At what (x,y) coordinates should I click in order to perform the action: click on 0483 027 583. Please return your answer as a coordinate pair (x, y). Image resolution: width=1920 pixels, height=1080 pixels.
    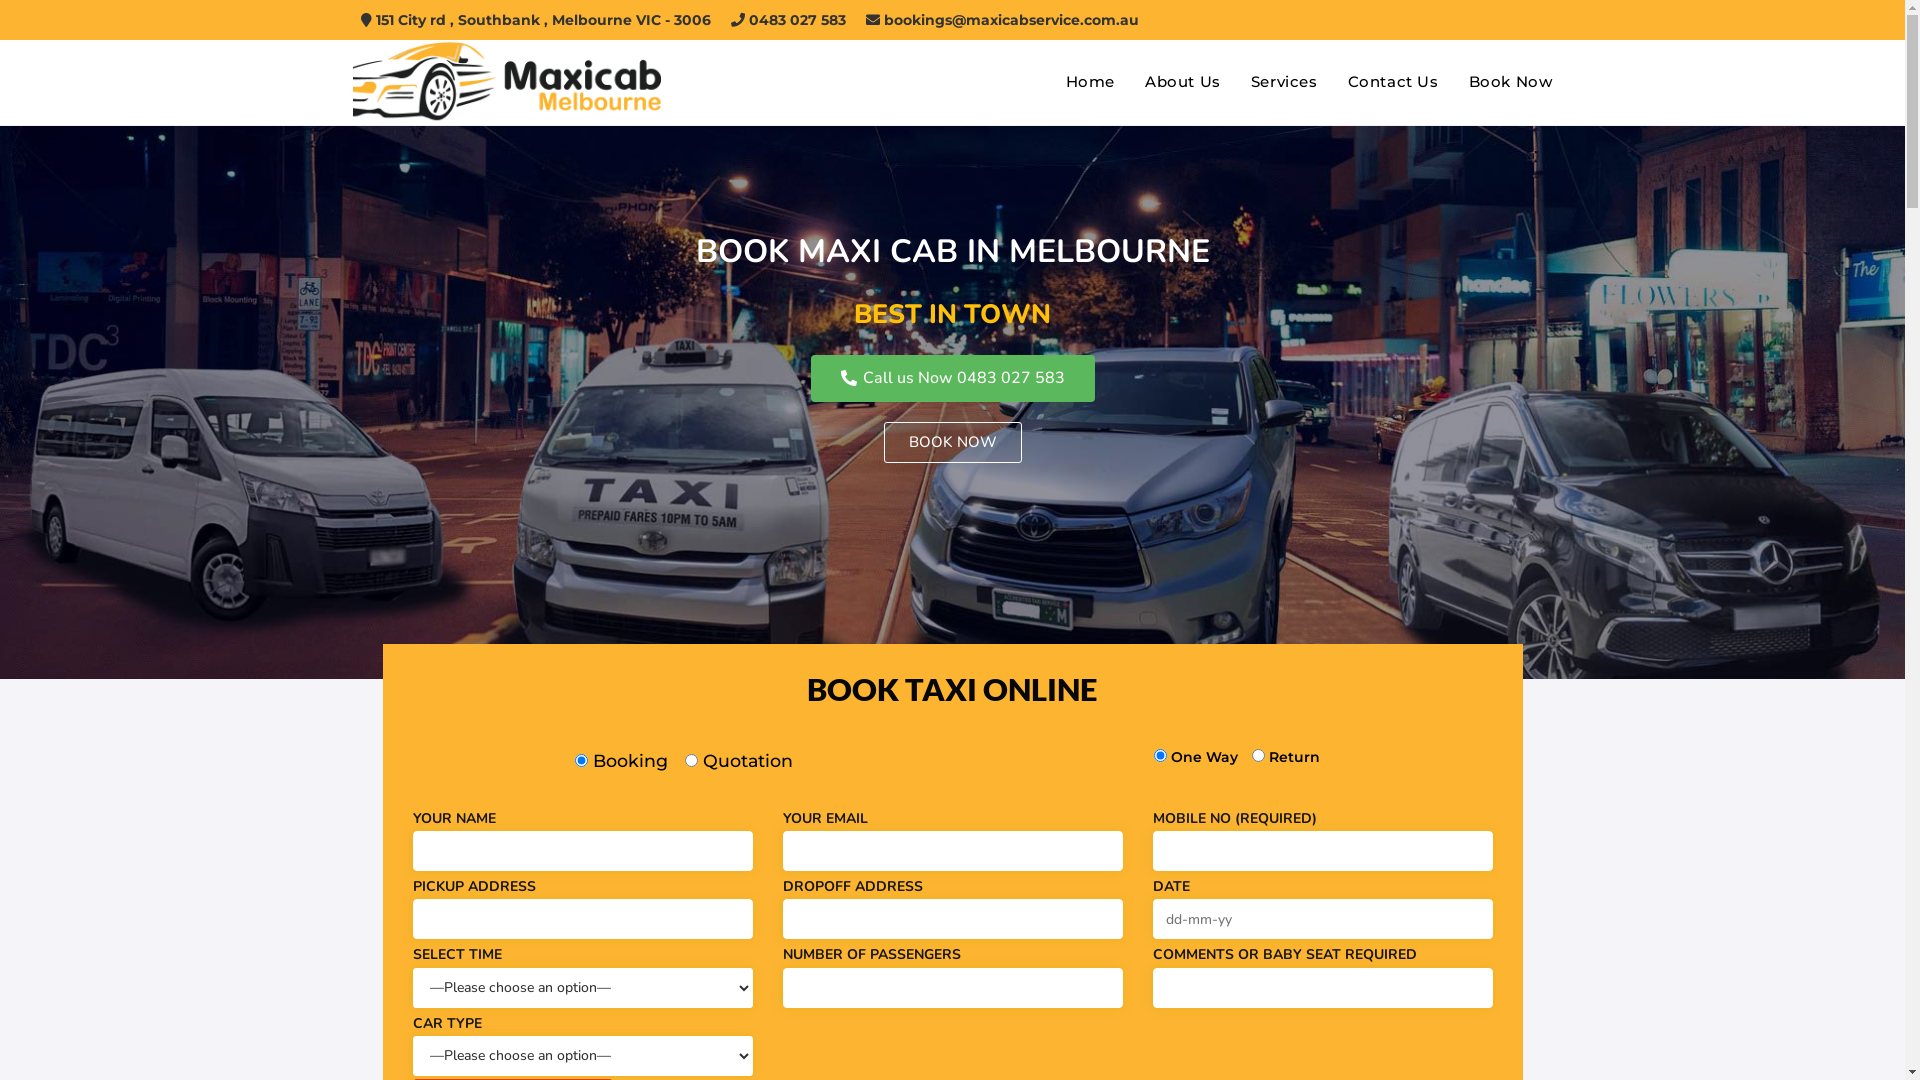
    Looking at the image, I should click on (788, 20).